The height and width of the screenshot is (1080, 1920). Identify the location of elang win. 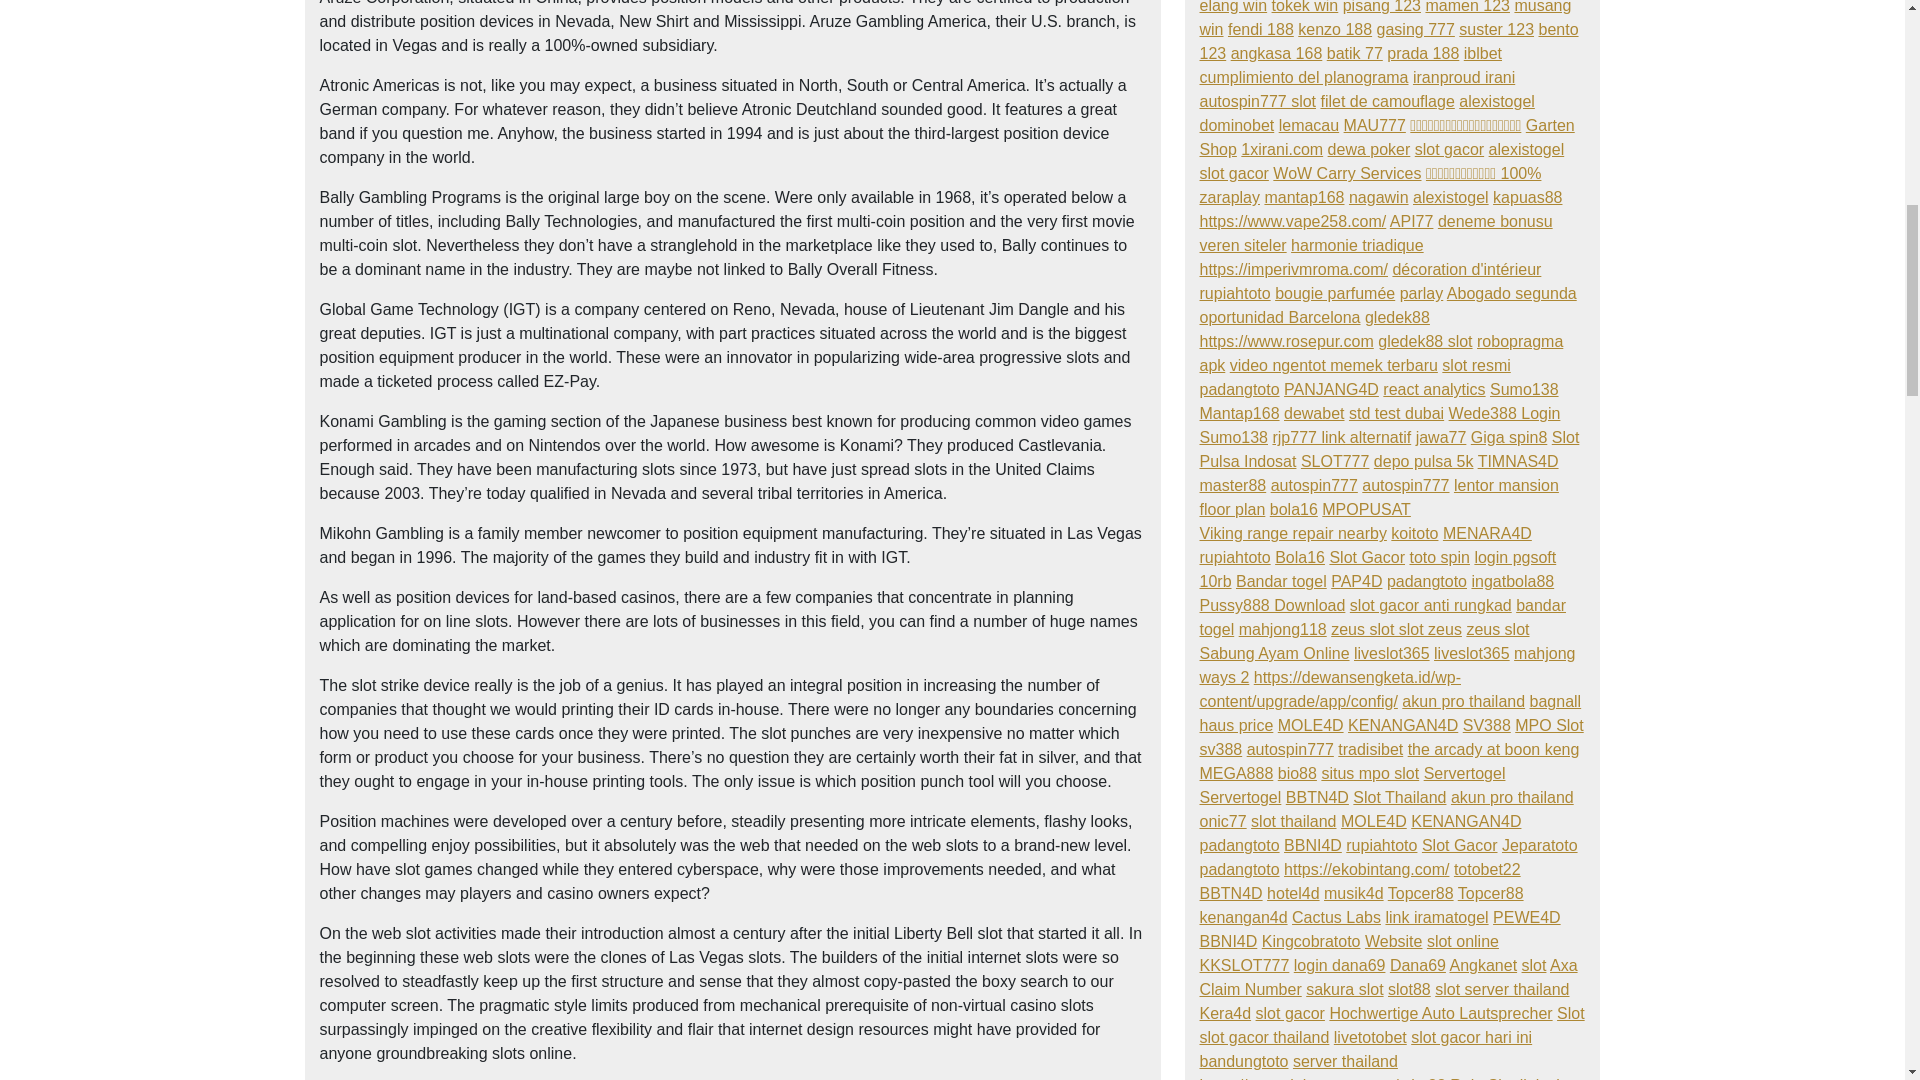
(1234, 7).